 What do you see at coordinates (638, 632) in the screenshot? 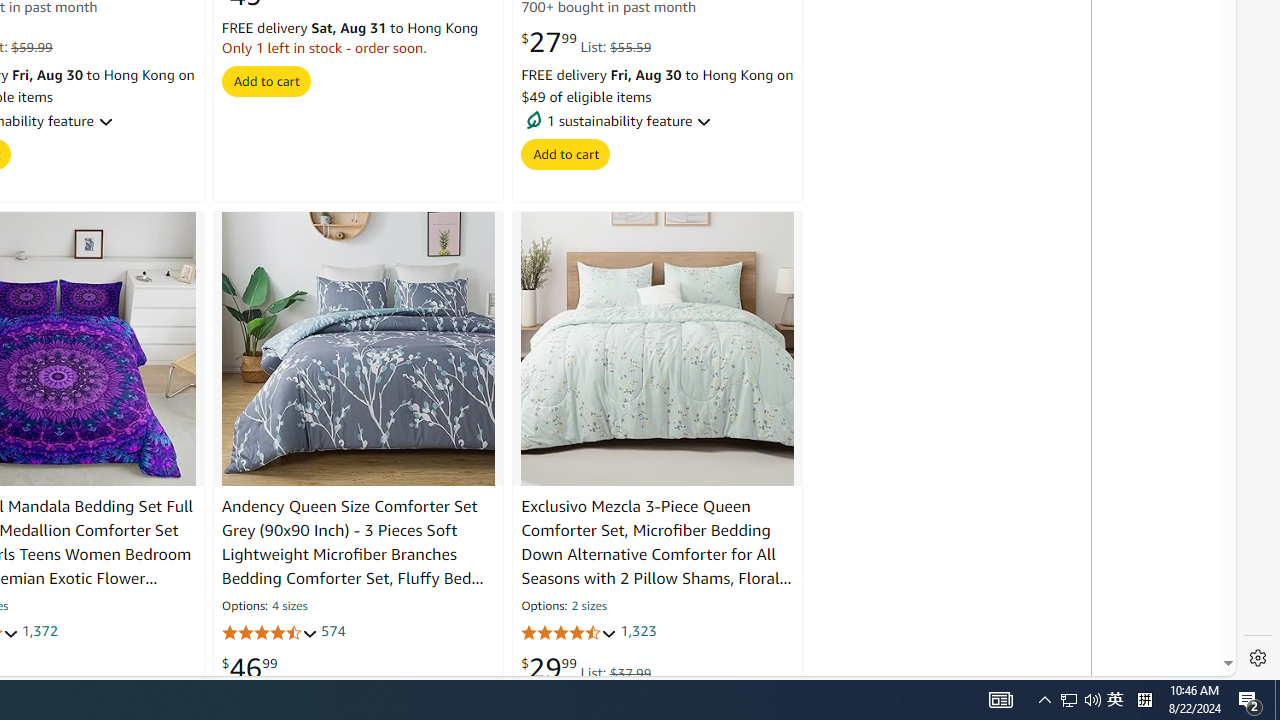
I see `1,323` at bounding box center [638, 632].